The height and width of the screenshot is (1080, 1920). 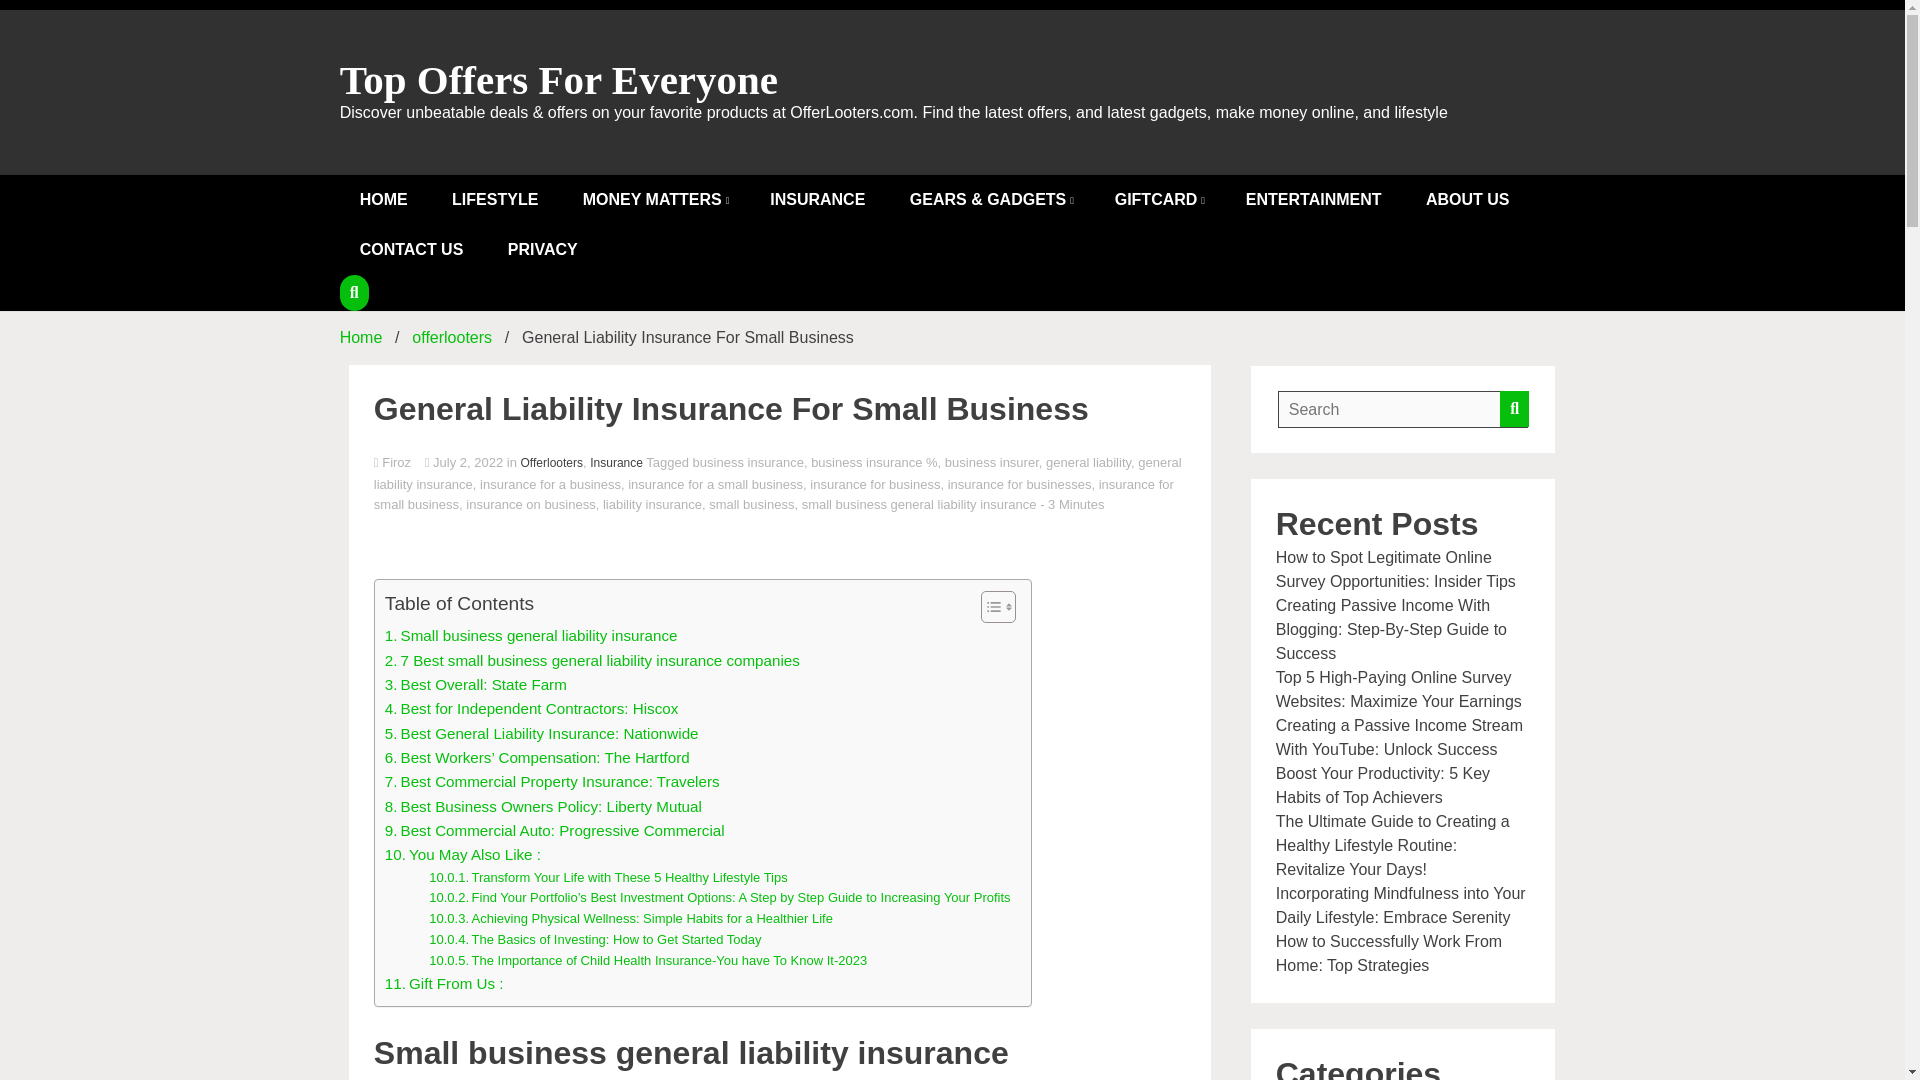 I want to click on general liability, so click(x=1088, y=462).